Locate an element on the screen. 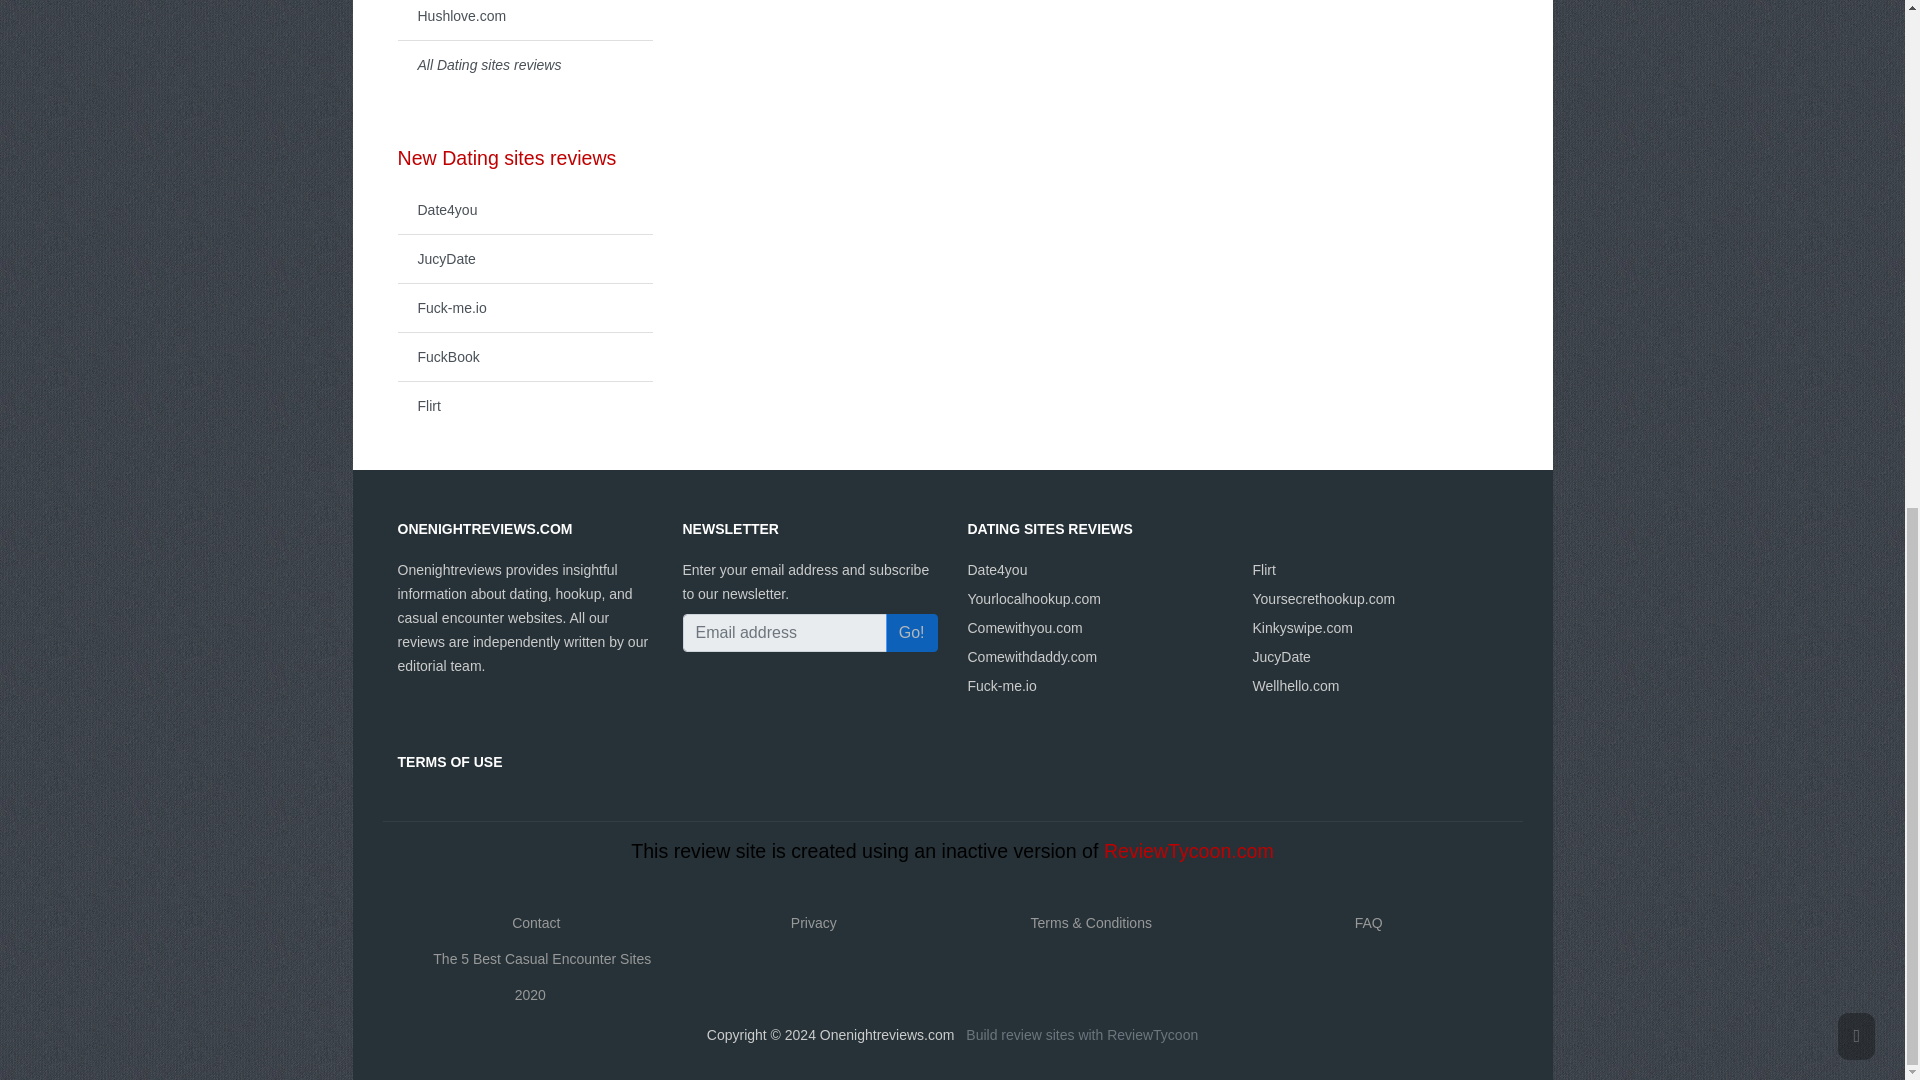 This screenshot has height=1080, width=1920. Date4you is located at coordinates (997, 569).